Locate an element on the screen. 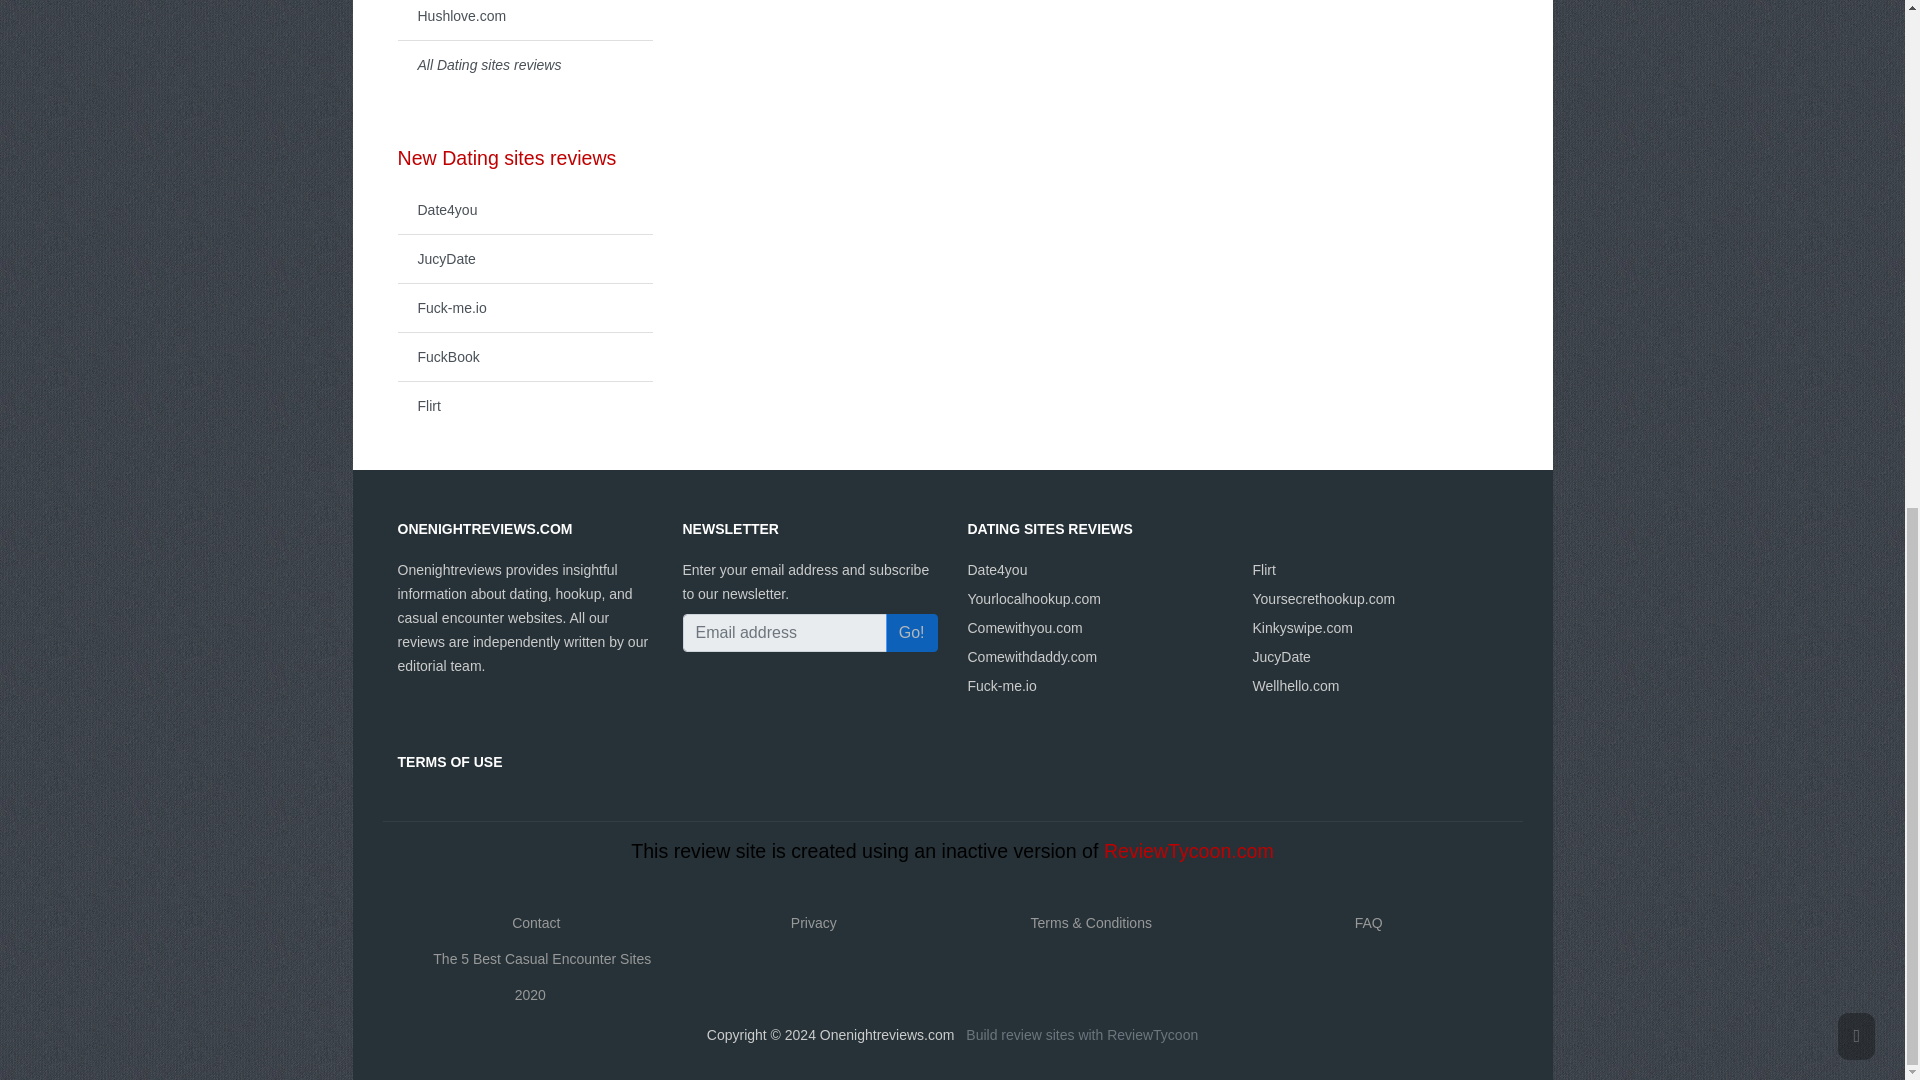 This screenshot has height=1080, width=1920. Date4you is located at coordinates (997, 569).